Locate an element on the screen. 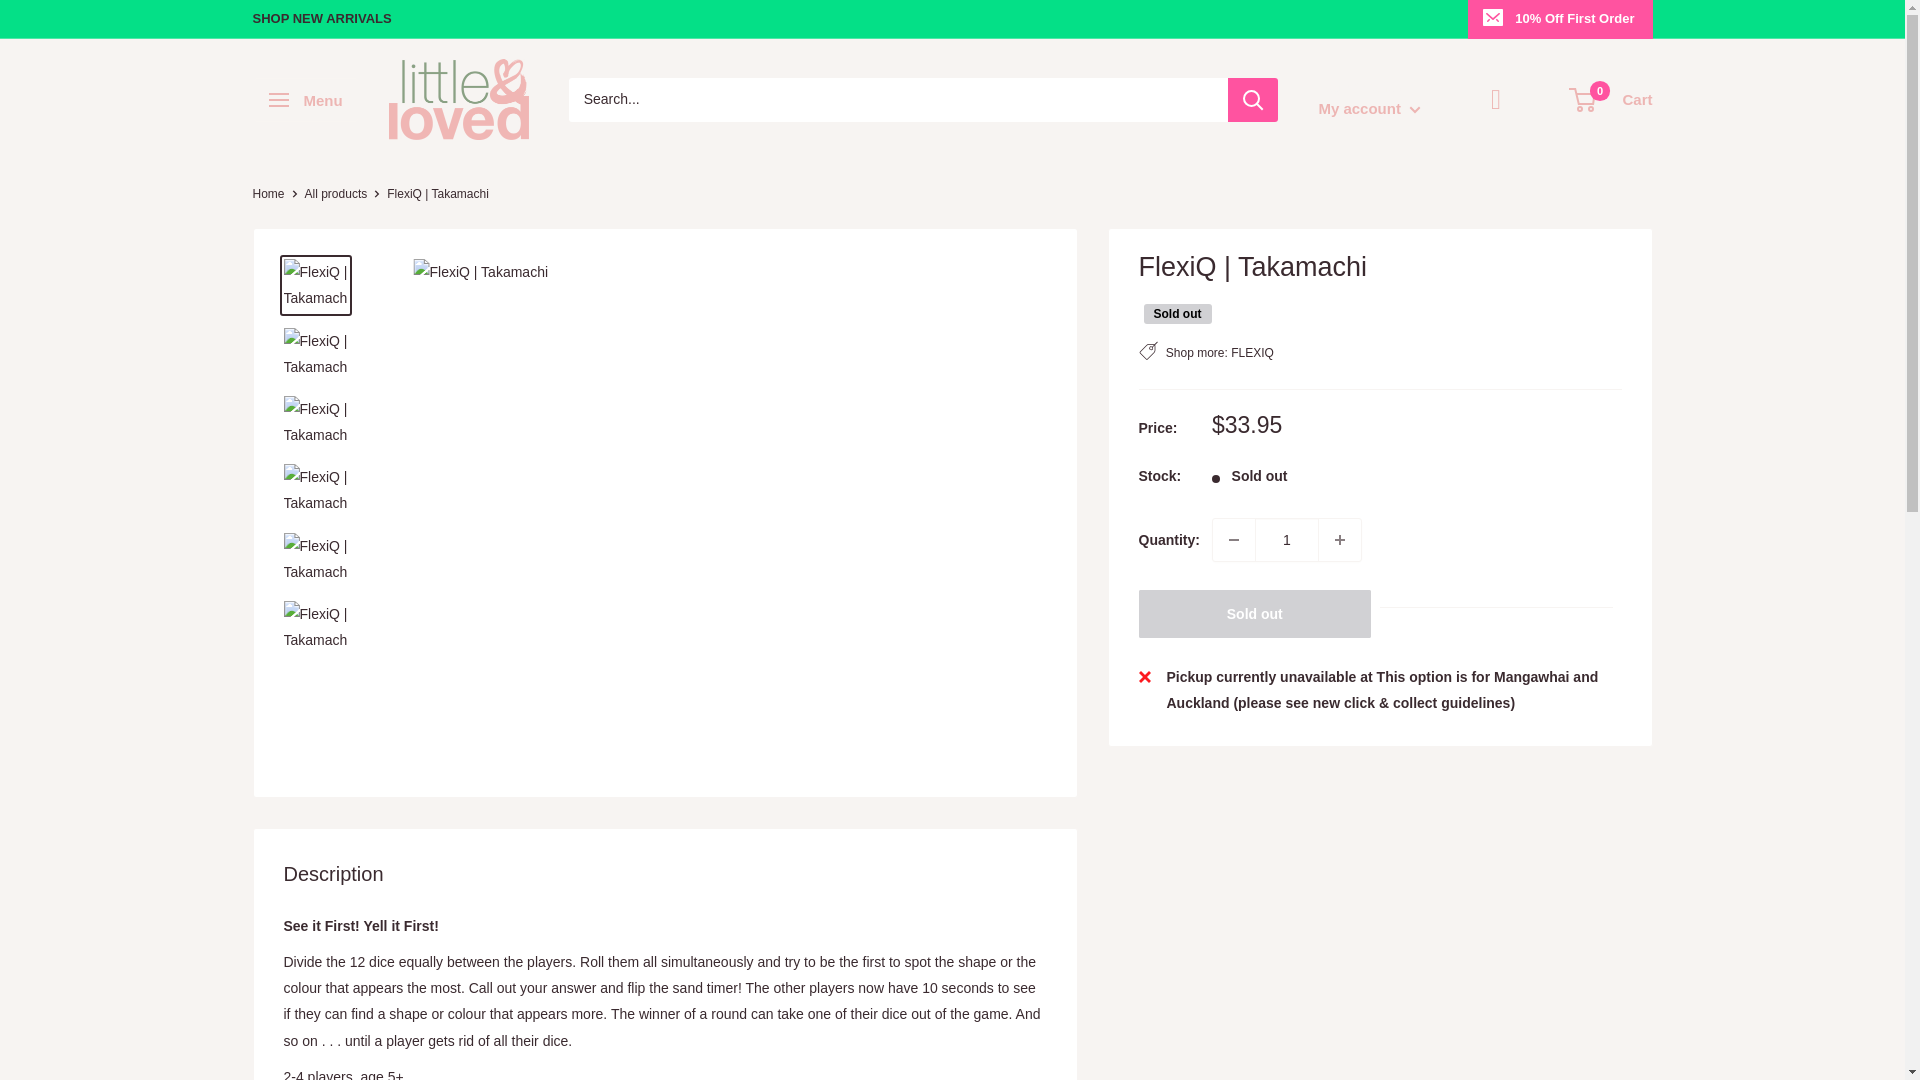  Decrease quantity by 1 is located at coordinates (1234, 540).